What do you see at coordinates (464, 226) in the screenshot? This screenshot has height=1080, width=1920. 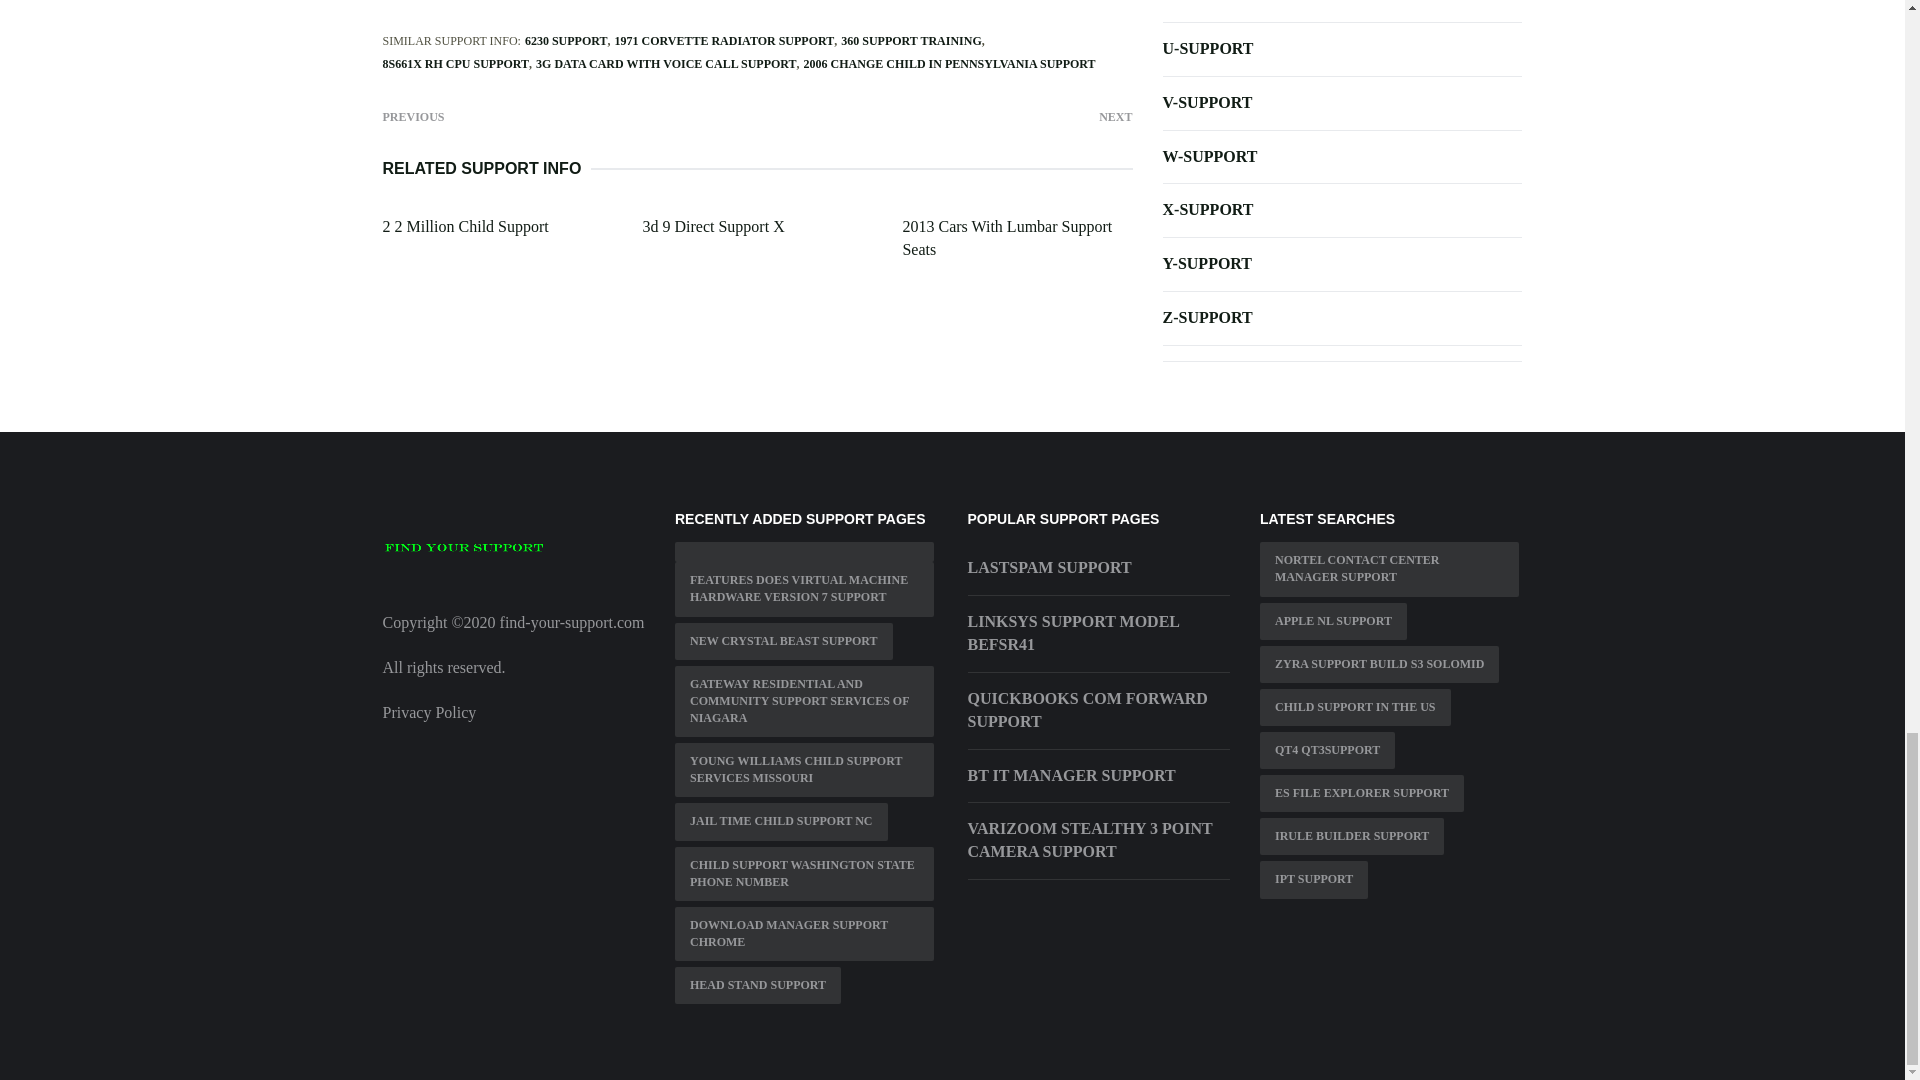 I see `2 2 Million Child Support` at bounding box center [464, 226].